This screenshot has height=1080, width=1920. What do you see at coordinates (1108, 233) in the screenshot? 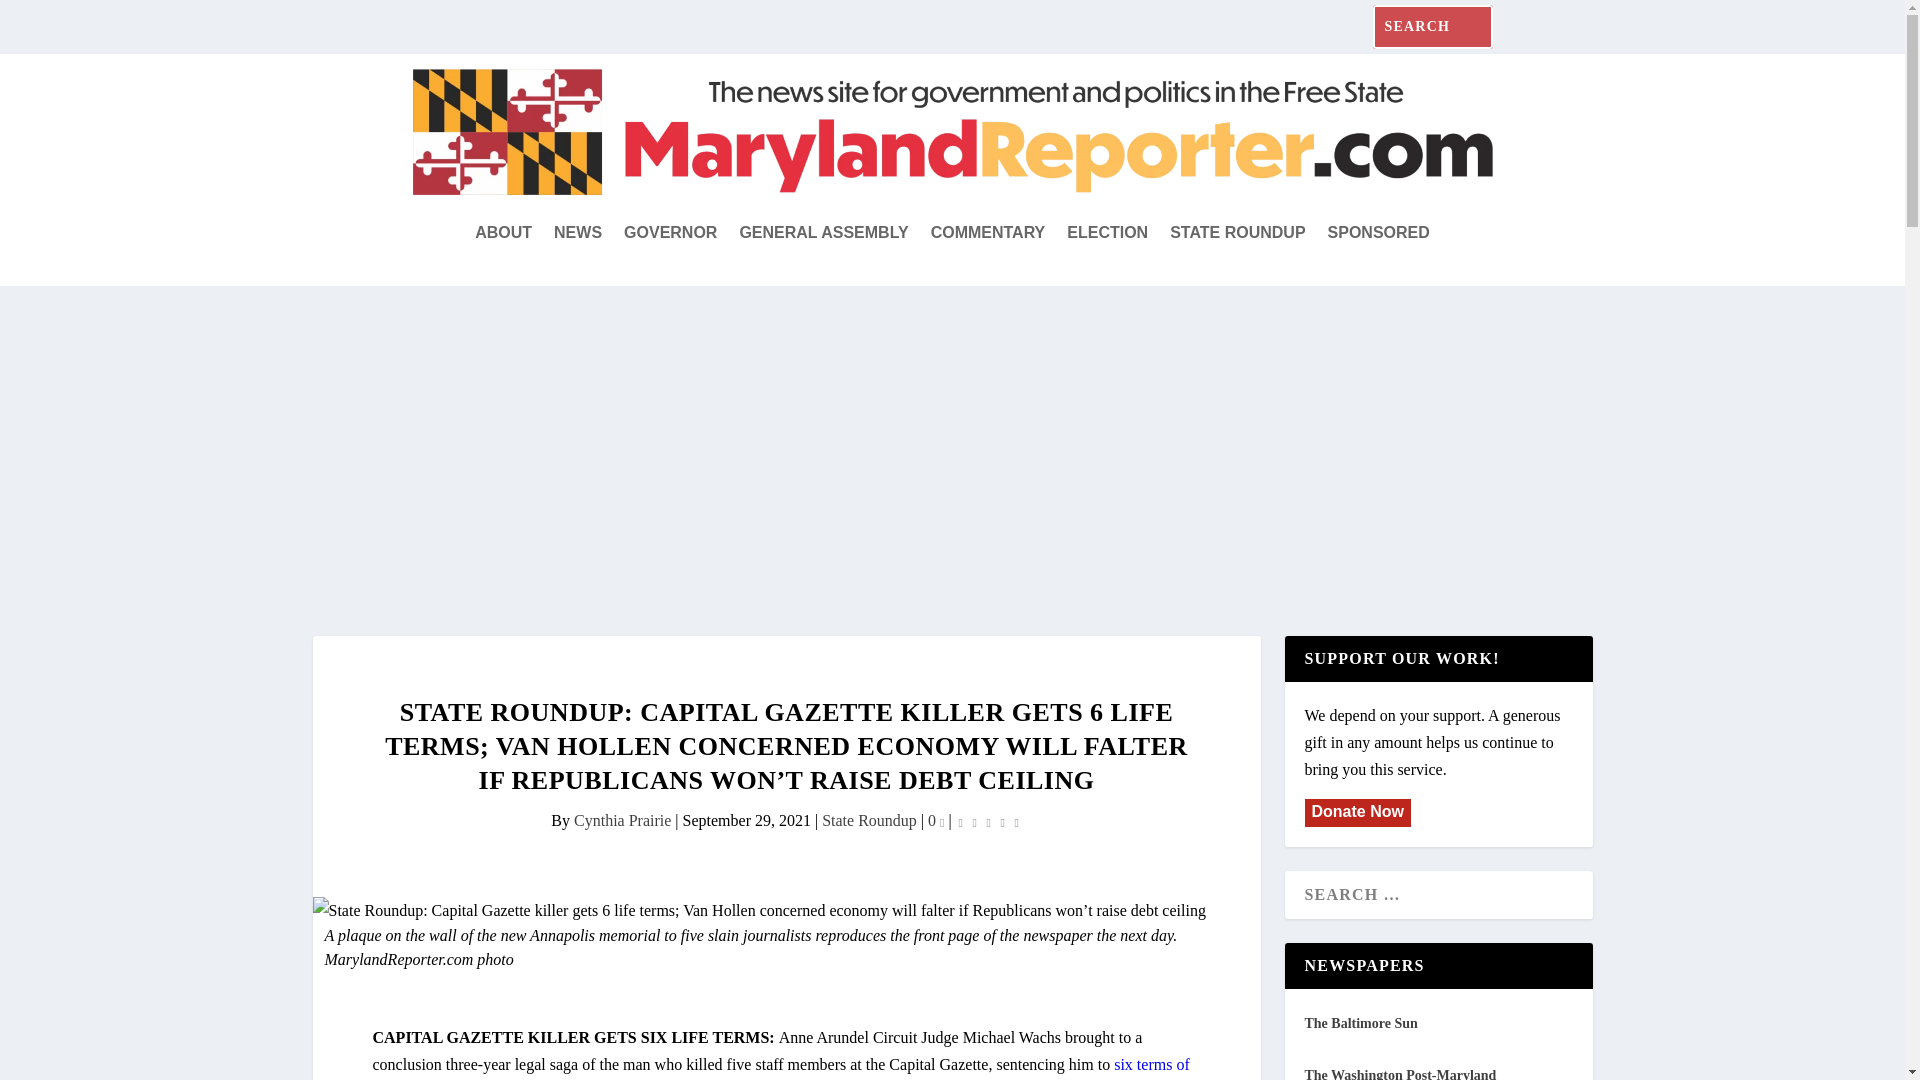
I see `ELECTION` at bounding box center [1108, 233].